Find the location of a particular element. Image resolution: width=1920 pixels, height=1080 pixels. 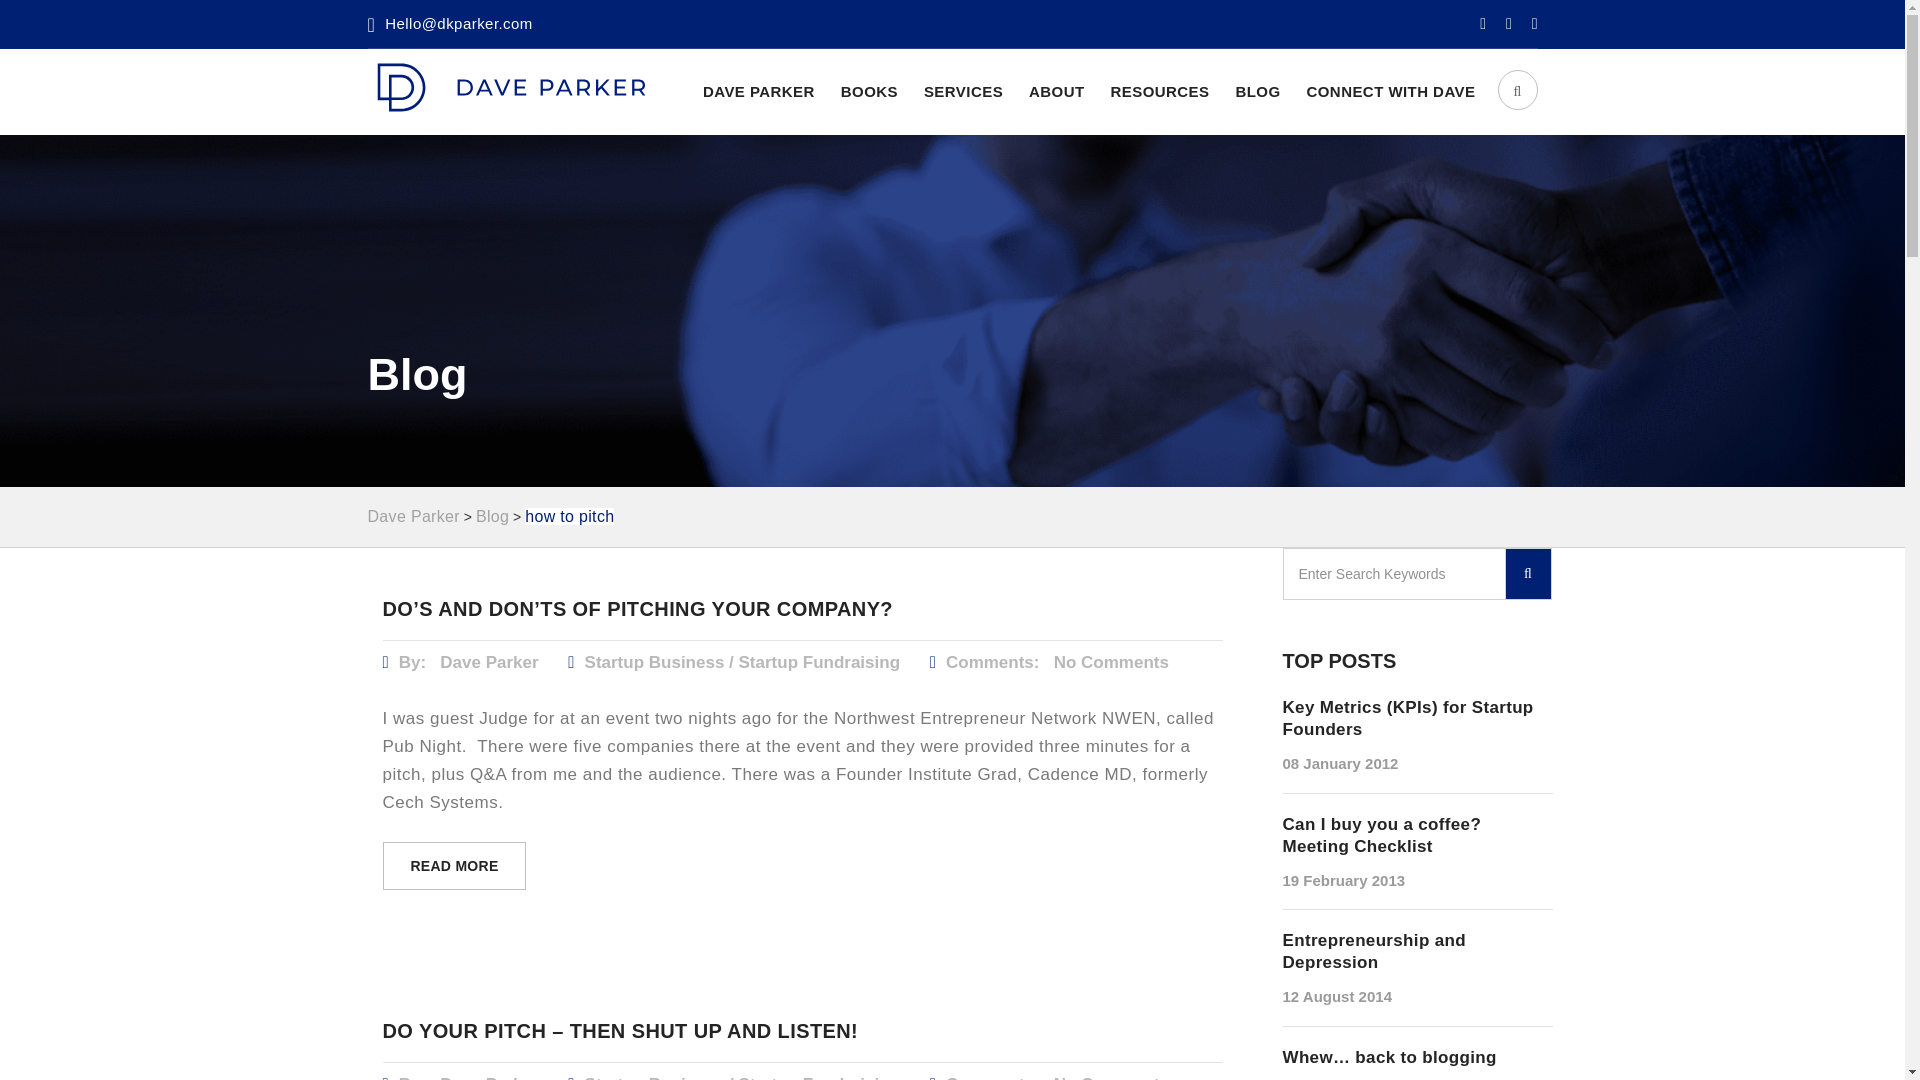

Go to Dave Parker. is located at coordinates (414, 516).